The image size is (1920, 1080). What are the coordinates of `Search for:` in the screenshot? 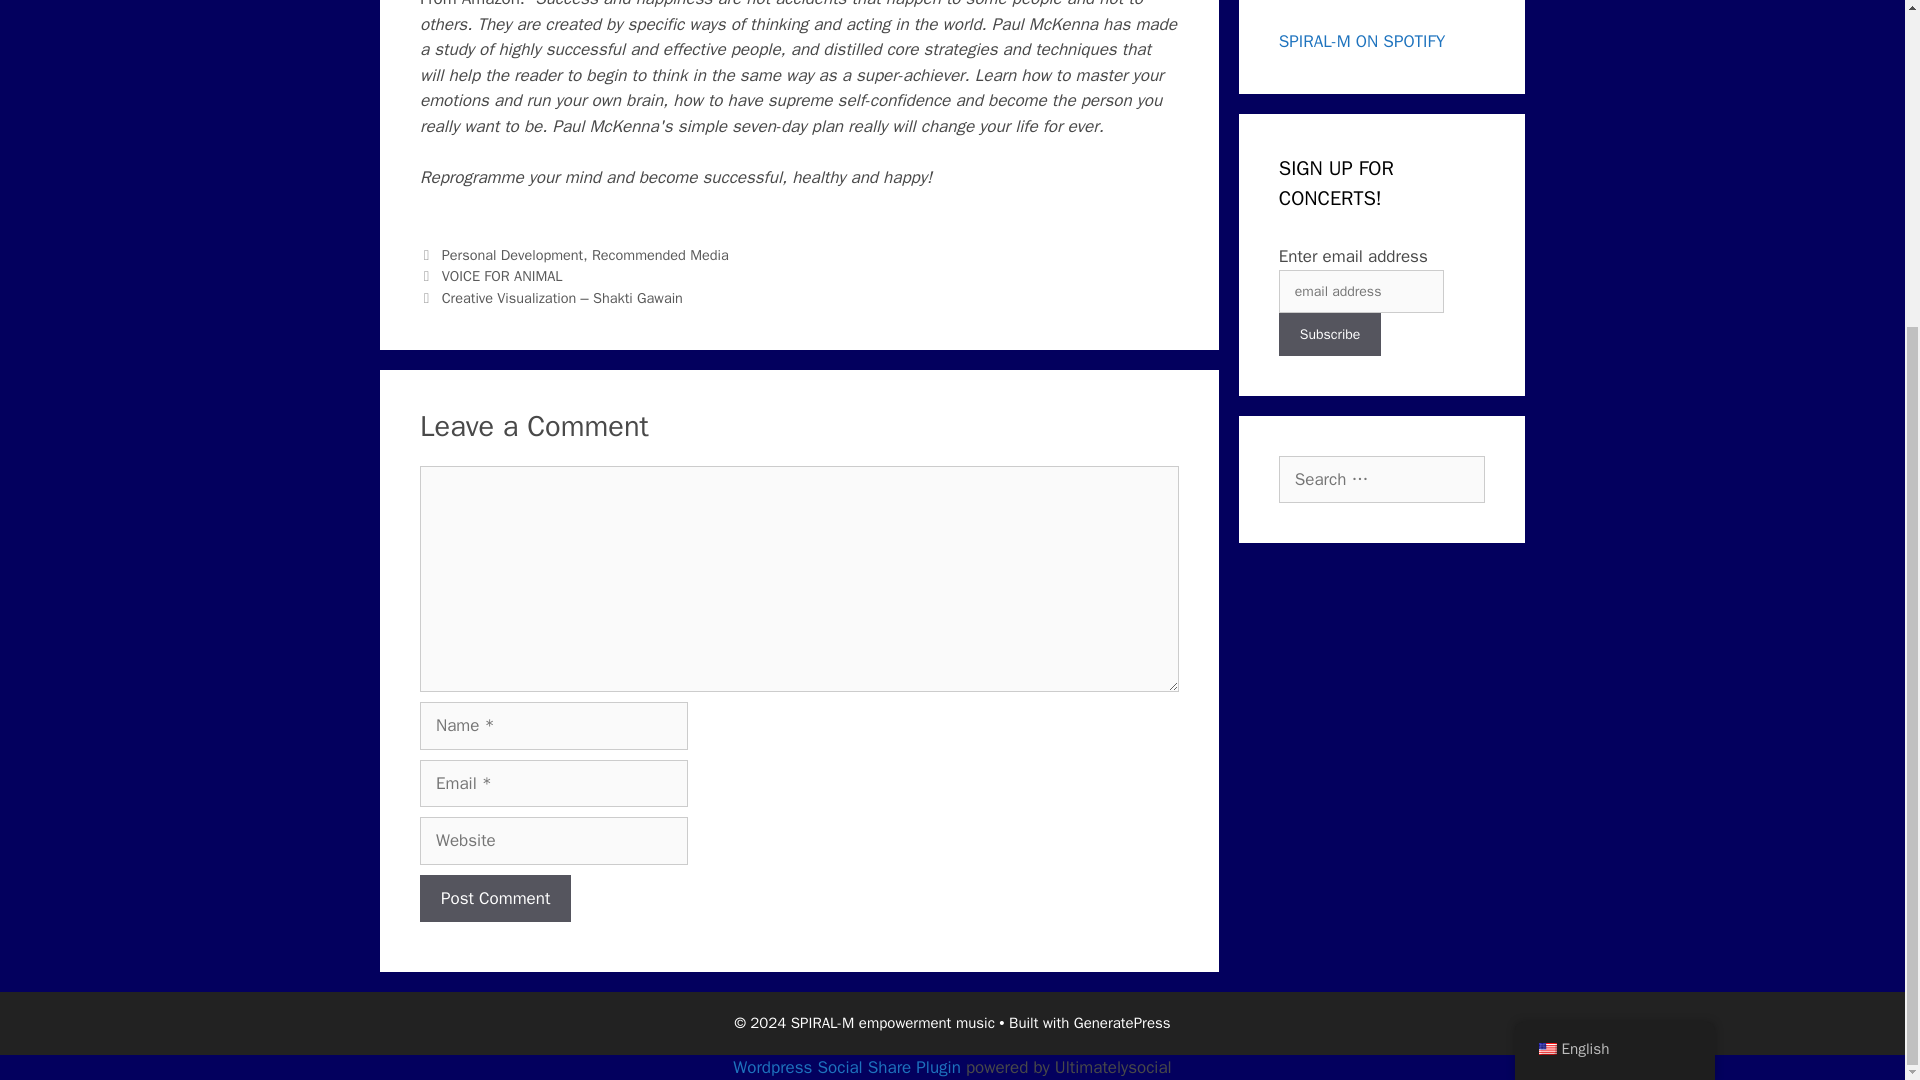 It's located at (1381, 480).